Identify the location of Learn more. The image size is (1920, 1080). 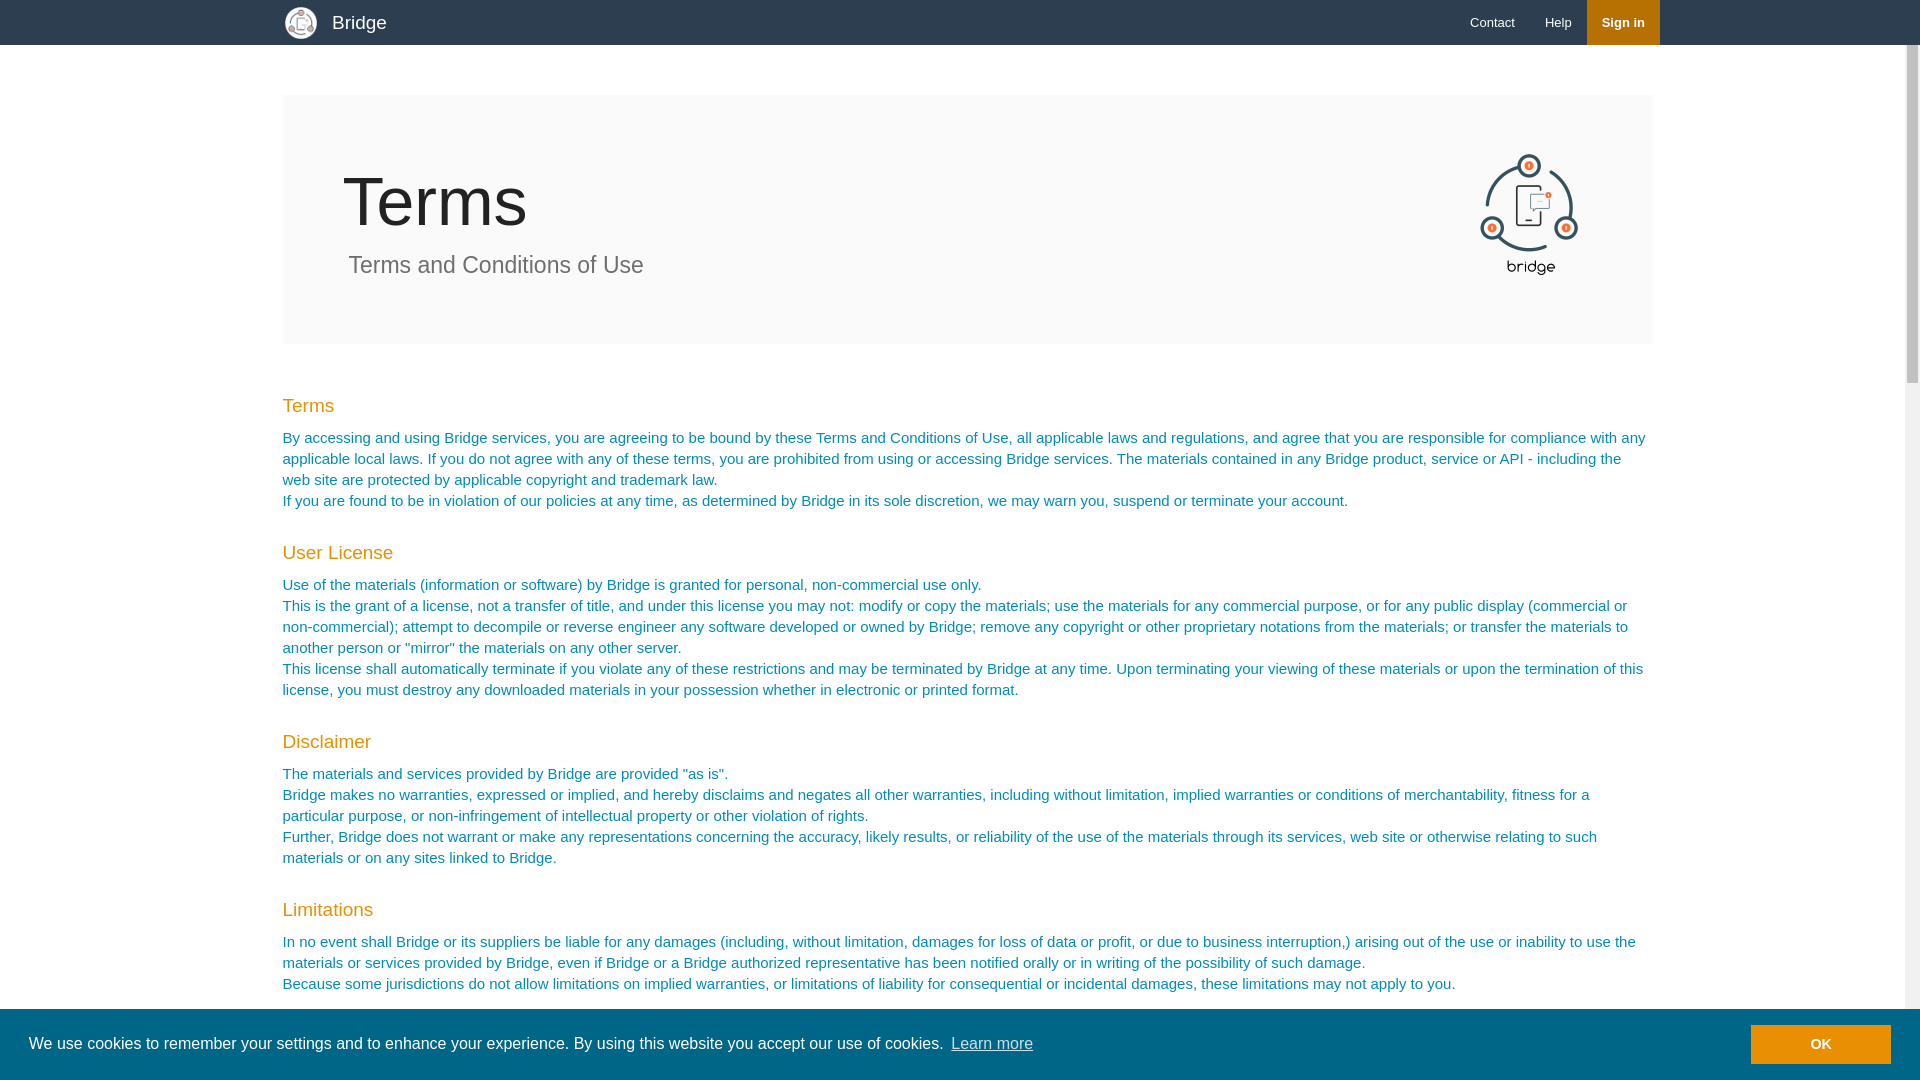
(992, 1044).